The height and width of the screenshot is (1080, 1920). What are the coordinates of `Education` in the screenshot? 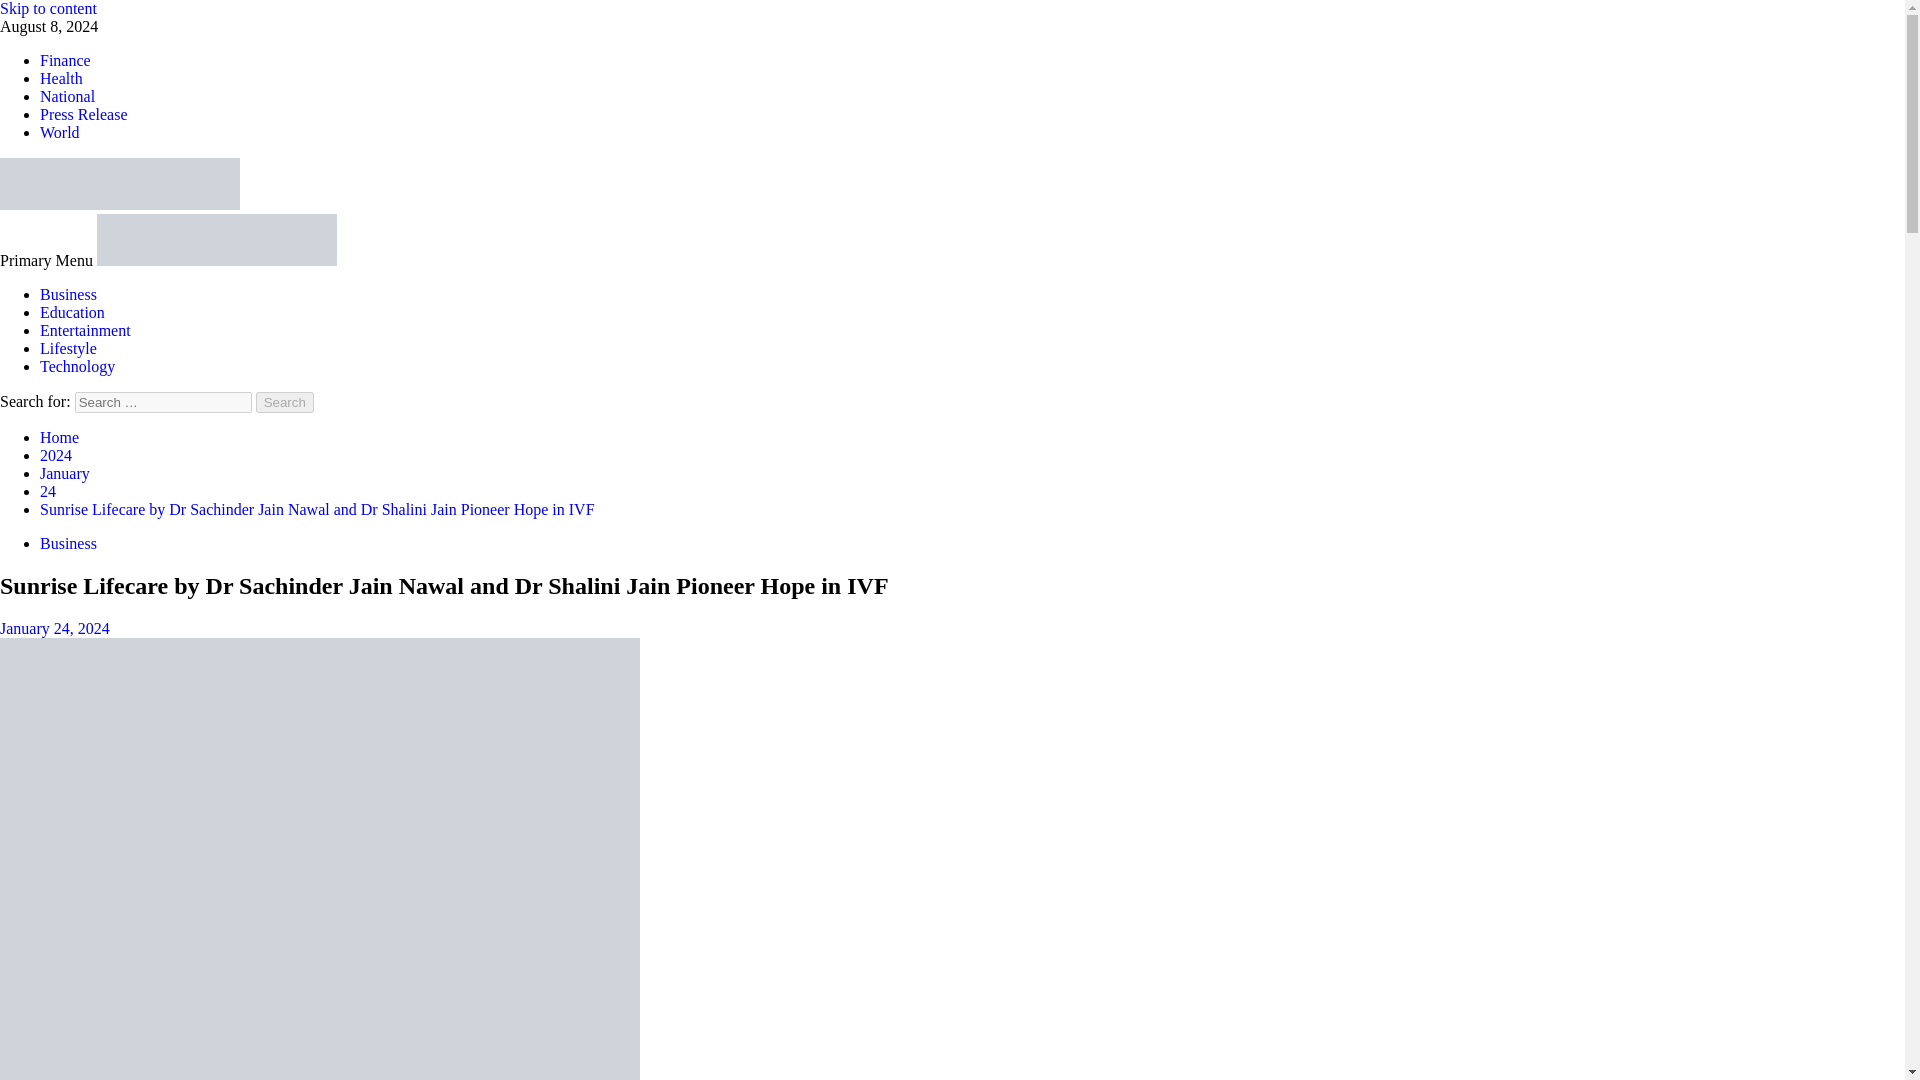 It's located at (72, 312).